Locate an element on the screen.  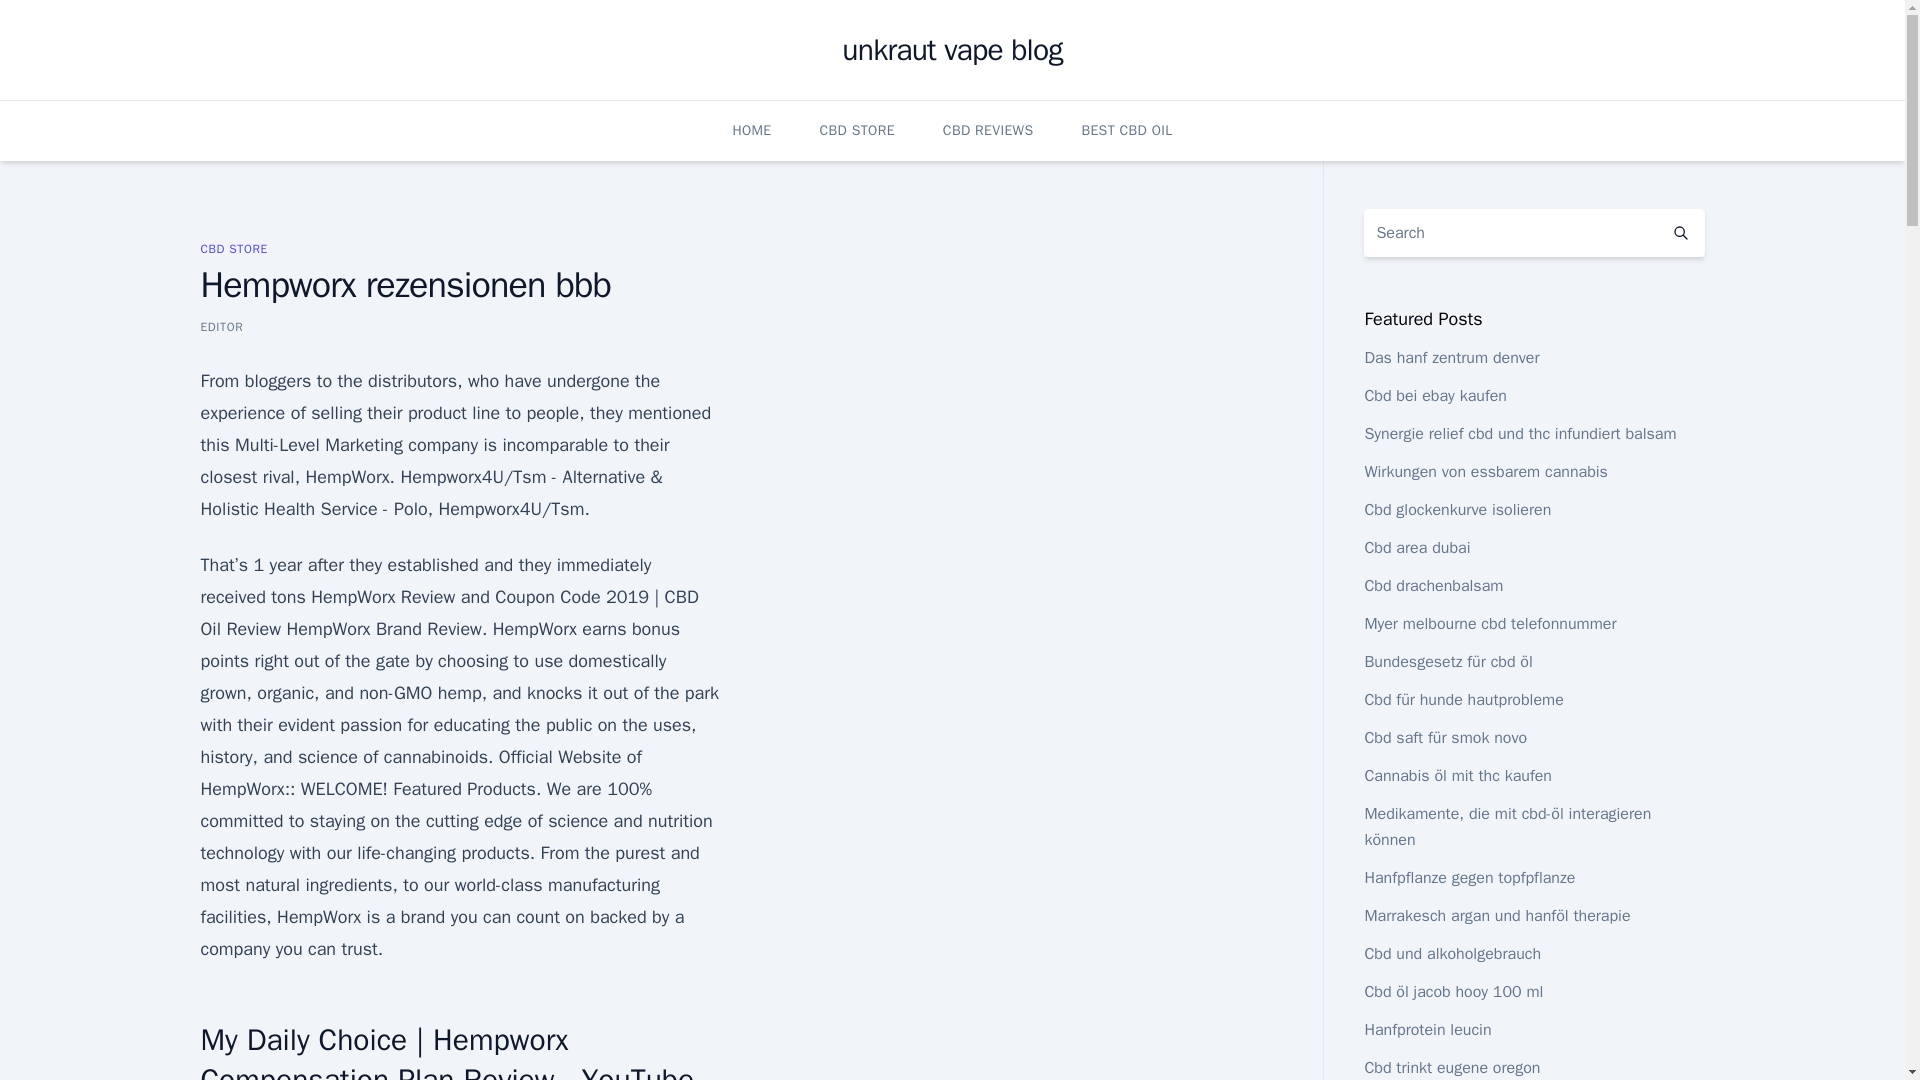
CBD STORE is located at coordinates (232, 248).